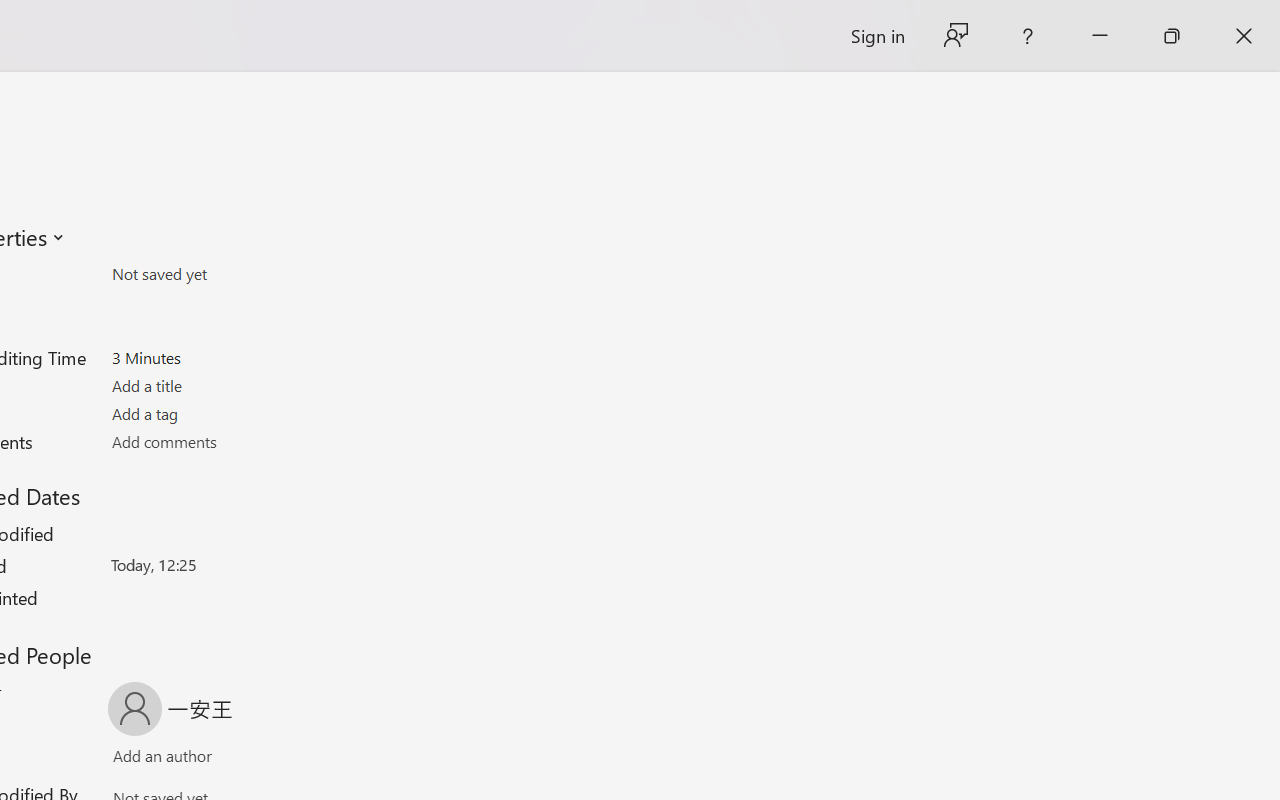 This screenshot has height=800, width=1280. Describe the element at coordinates (228, 301) in the screenshot. I see `Pages` at that location.